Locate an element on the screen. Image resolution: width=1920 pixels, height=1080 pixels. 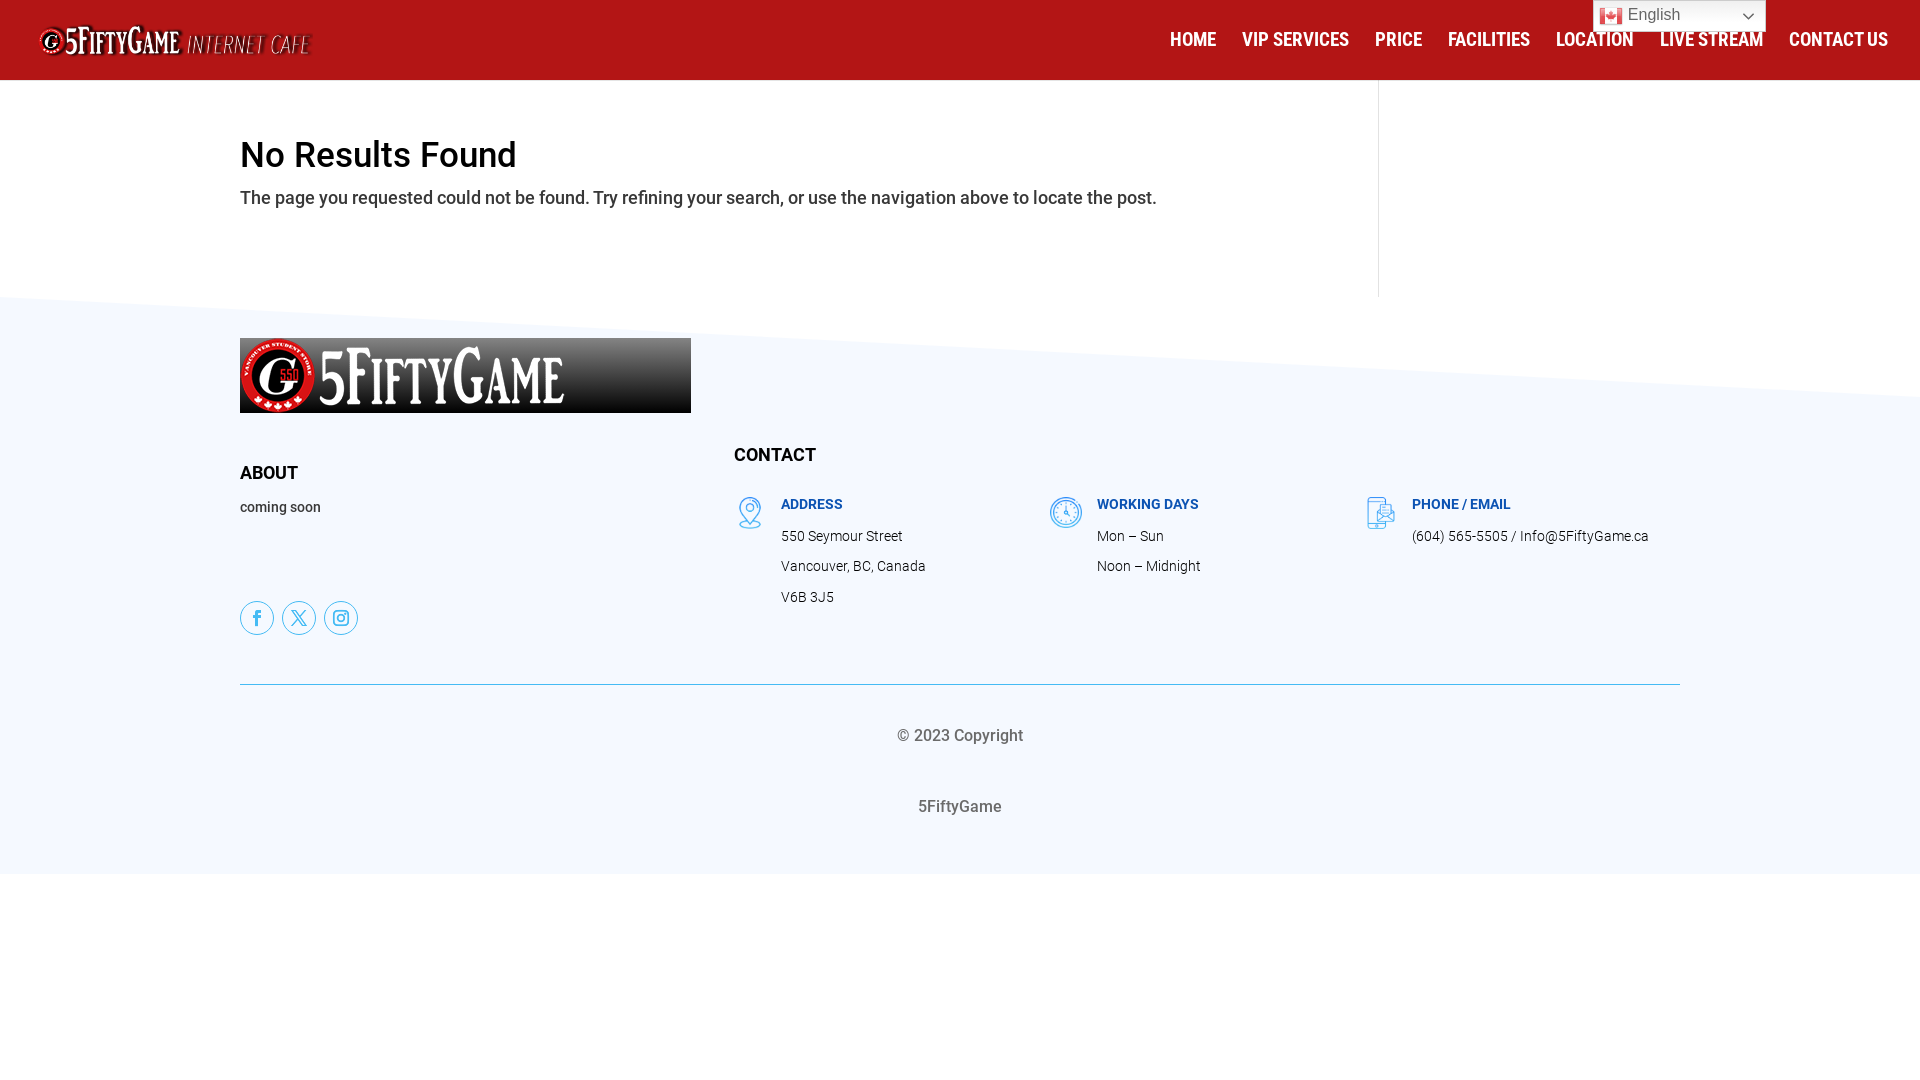
Info@5FiftyGame.ca is located at coordinates (1584, 536).